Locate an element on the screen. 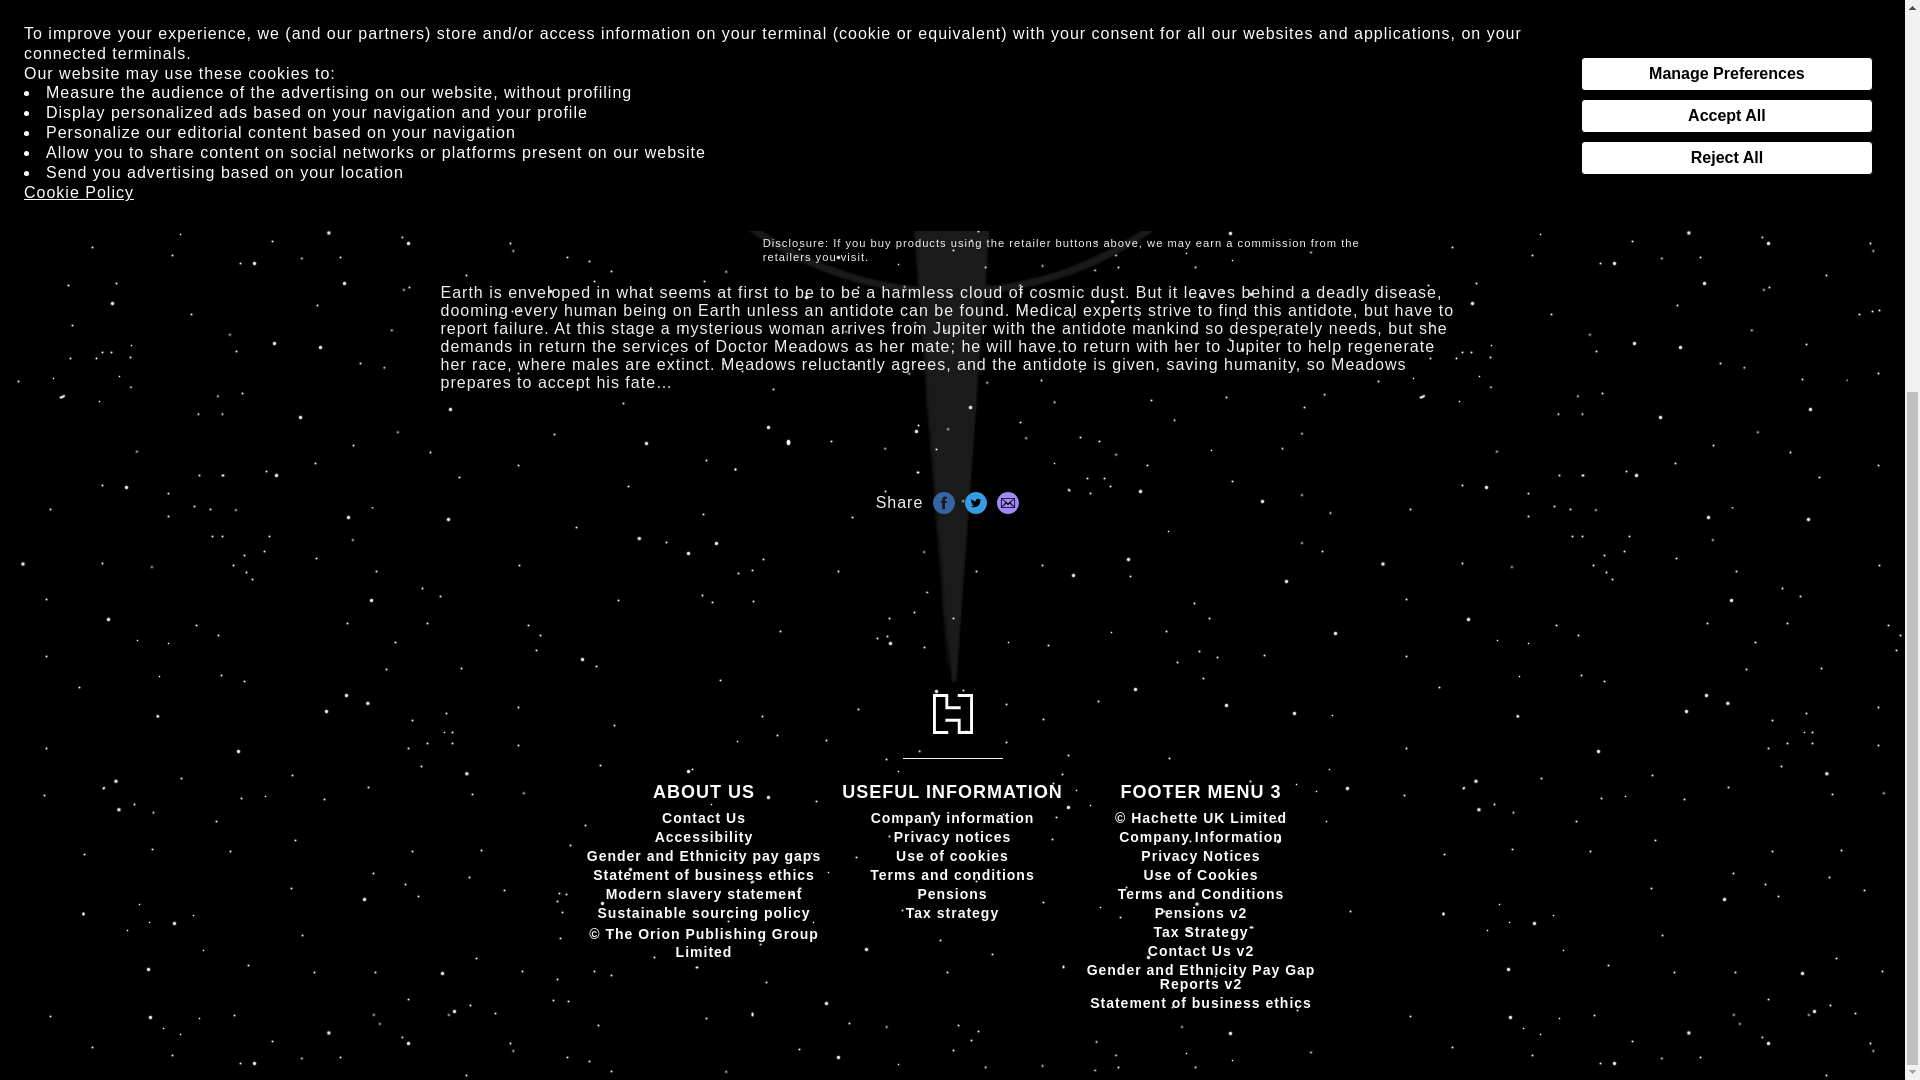 Image resolution: width=1920 pixels, height=1080 pixels. See All is located at coordinates (802, 19).